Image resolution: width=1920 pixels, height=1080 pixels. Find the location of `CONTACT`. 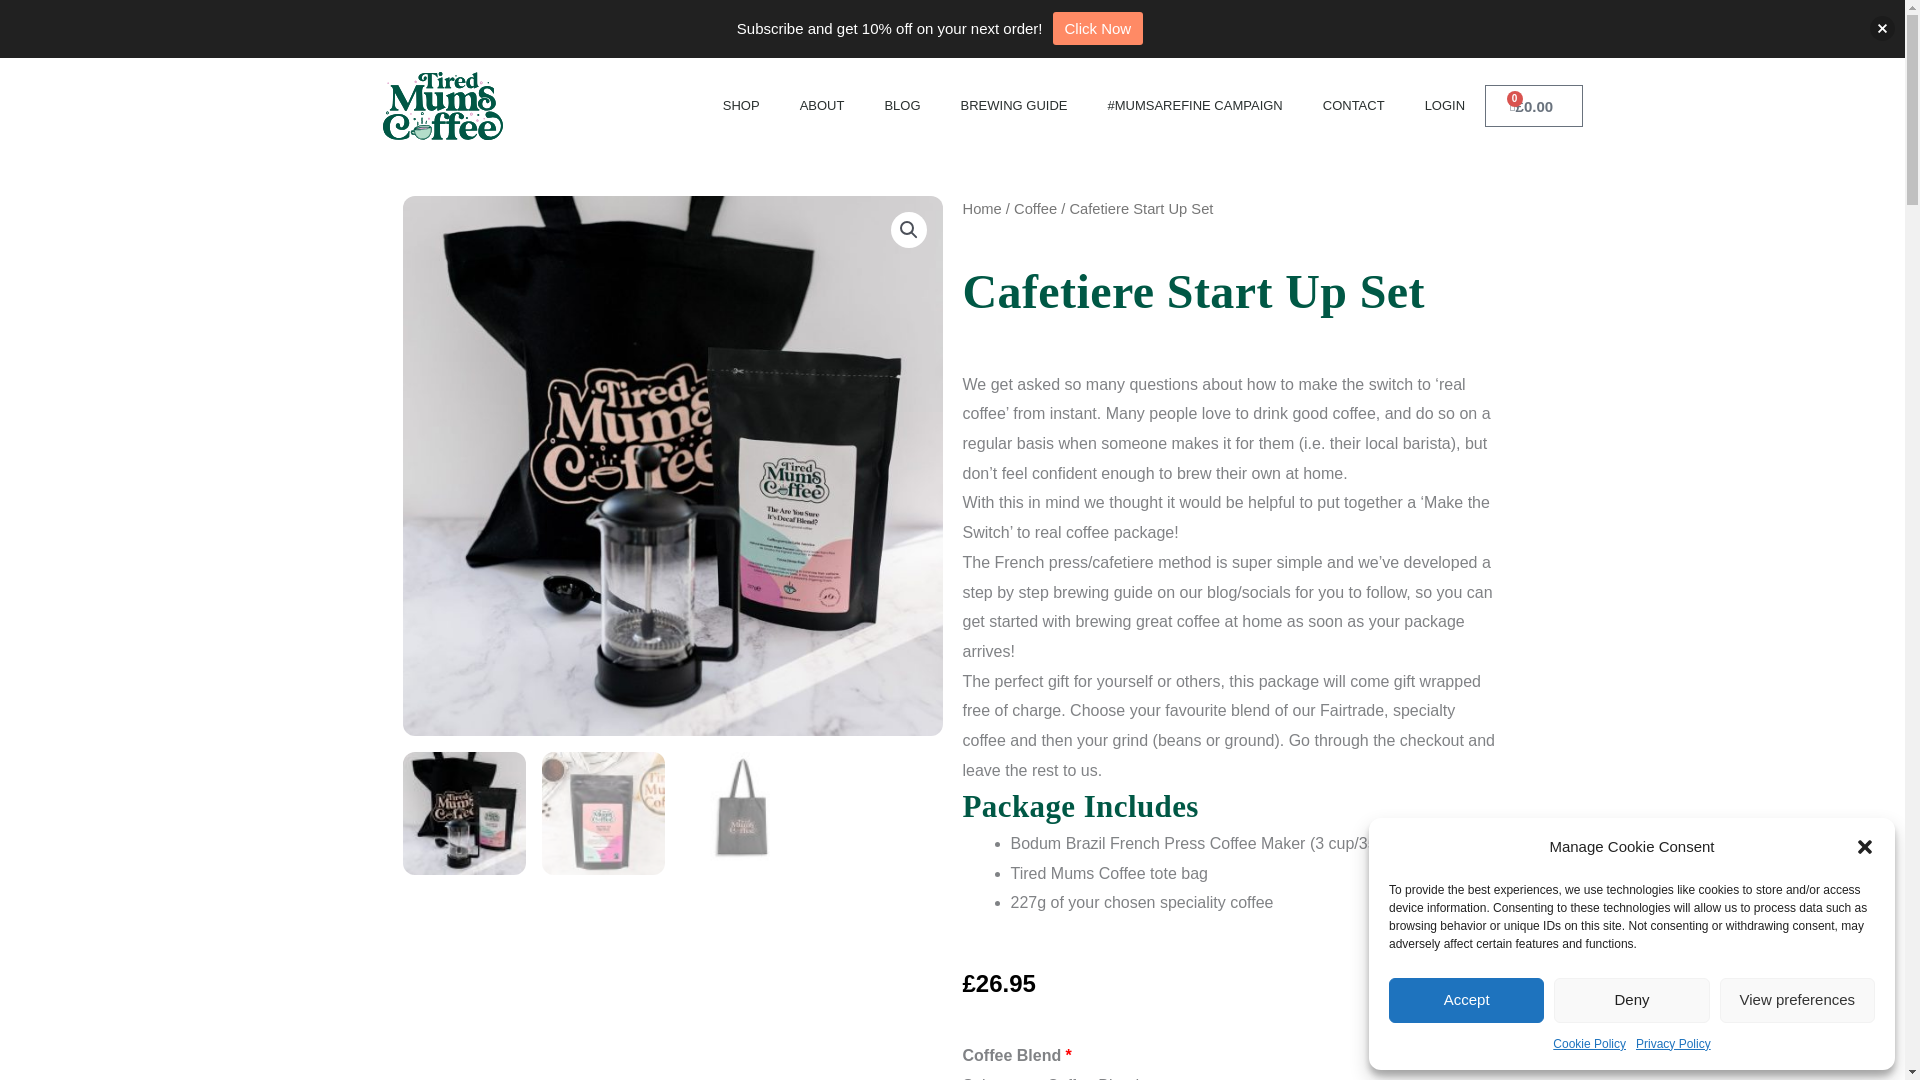

CONTACT is located at coordinates (1354, 106).